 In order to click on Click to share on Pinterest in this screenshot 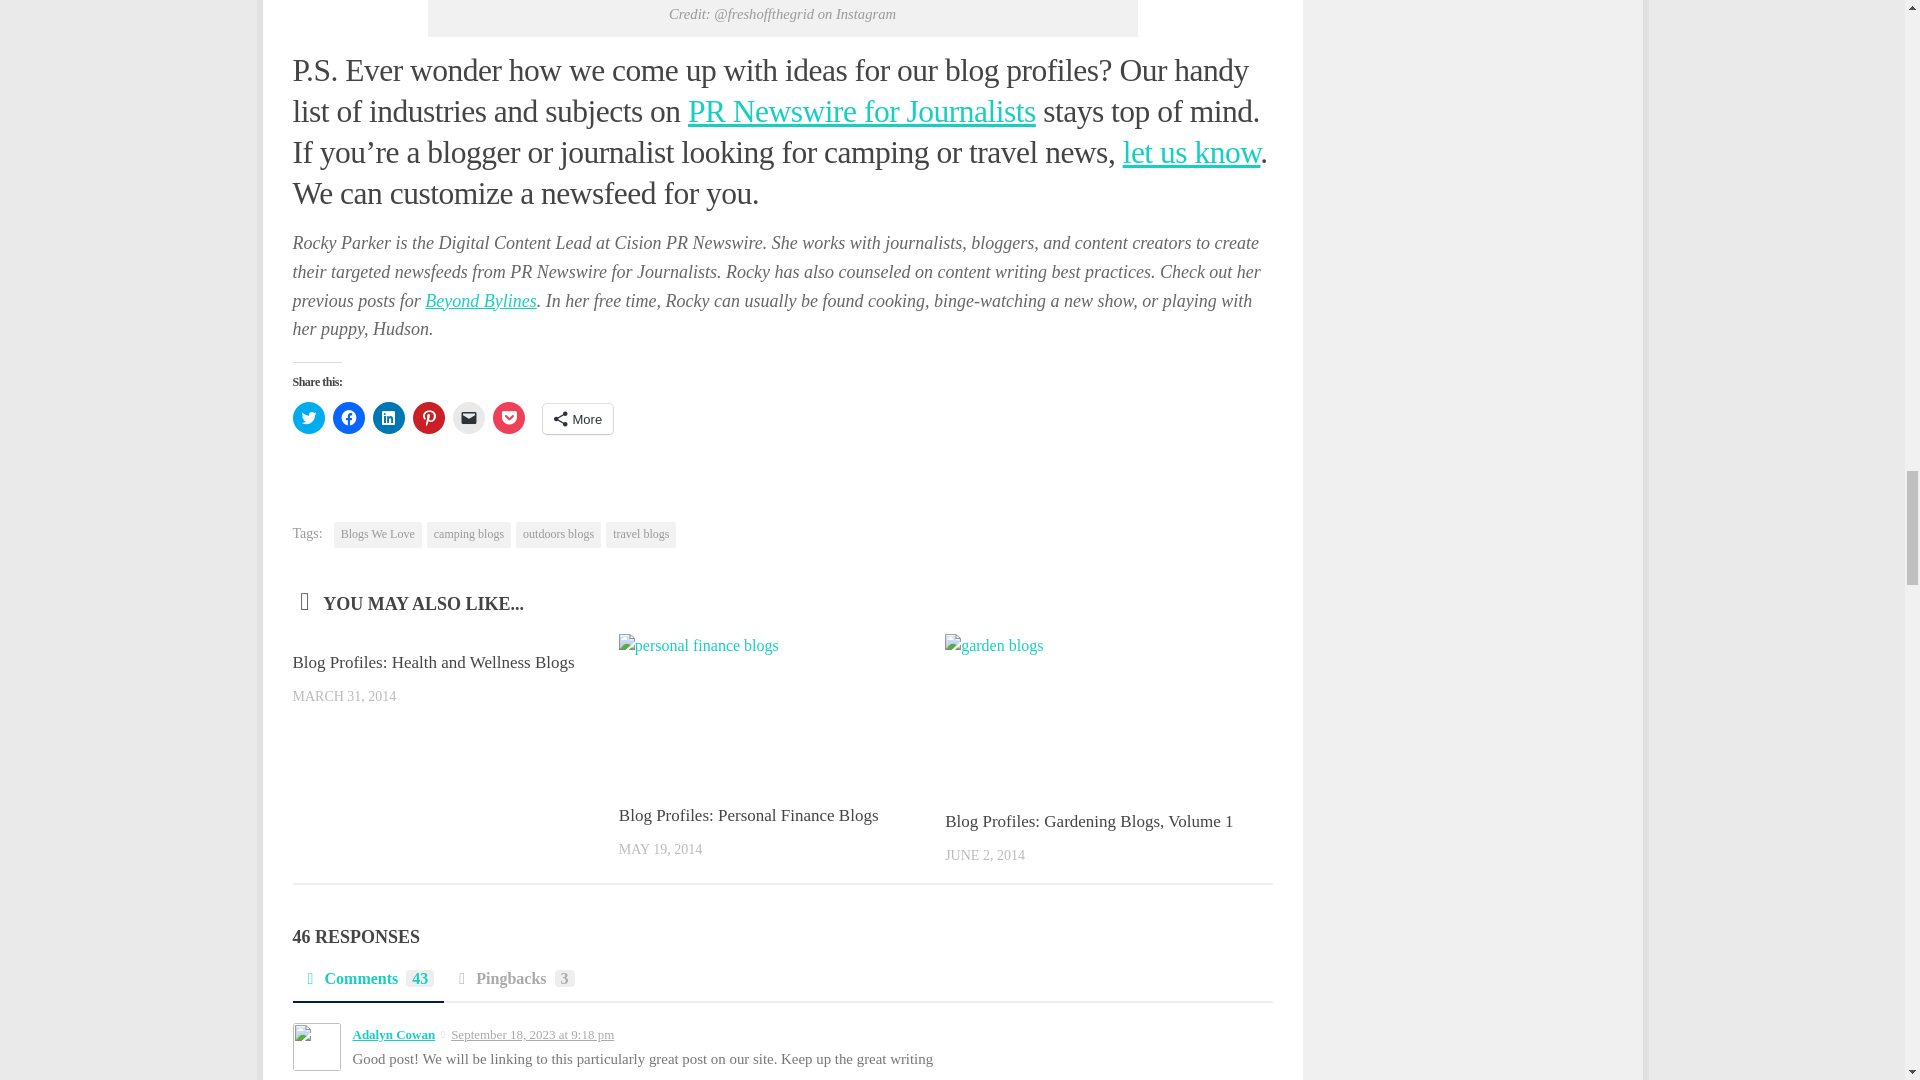, I will do `click(428, 418)`.